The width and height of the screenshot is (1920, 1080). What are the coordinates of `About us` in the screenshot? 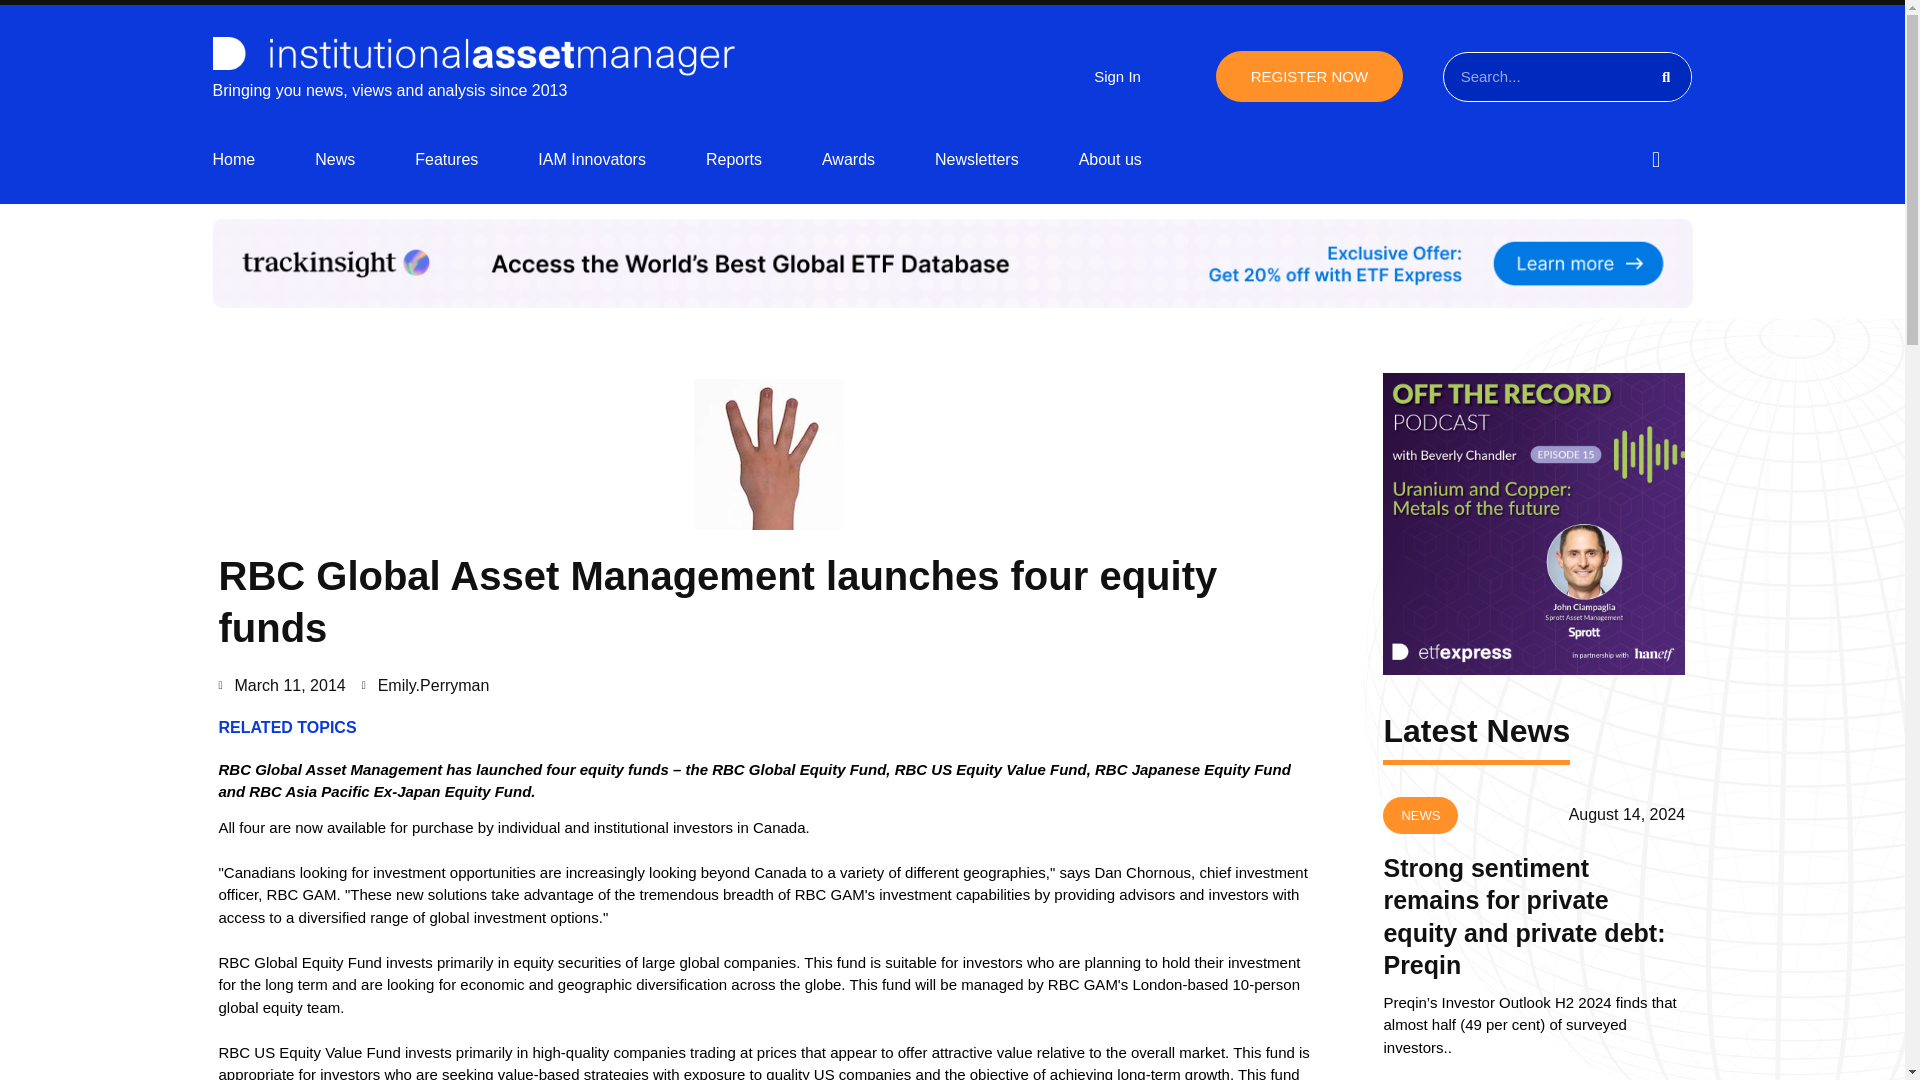 It's located at (1110, 160).